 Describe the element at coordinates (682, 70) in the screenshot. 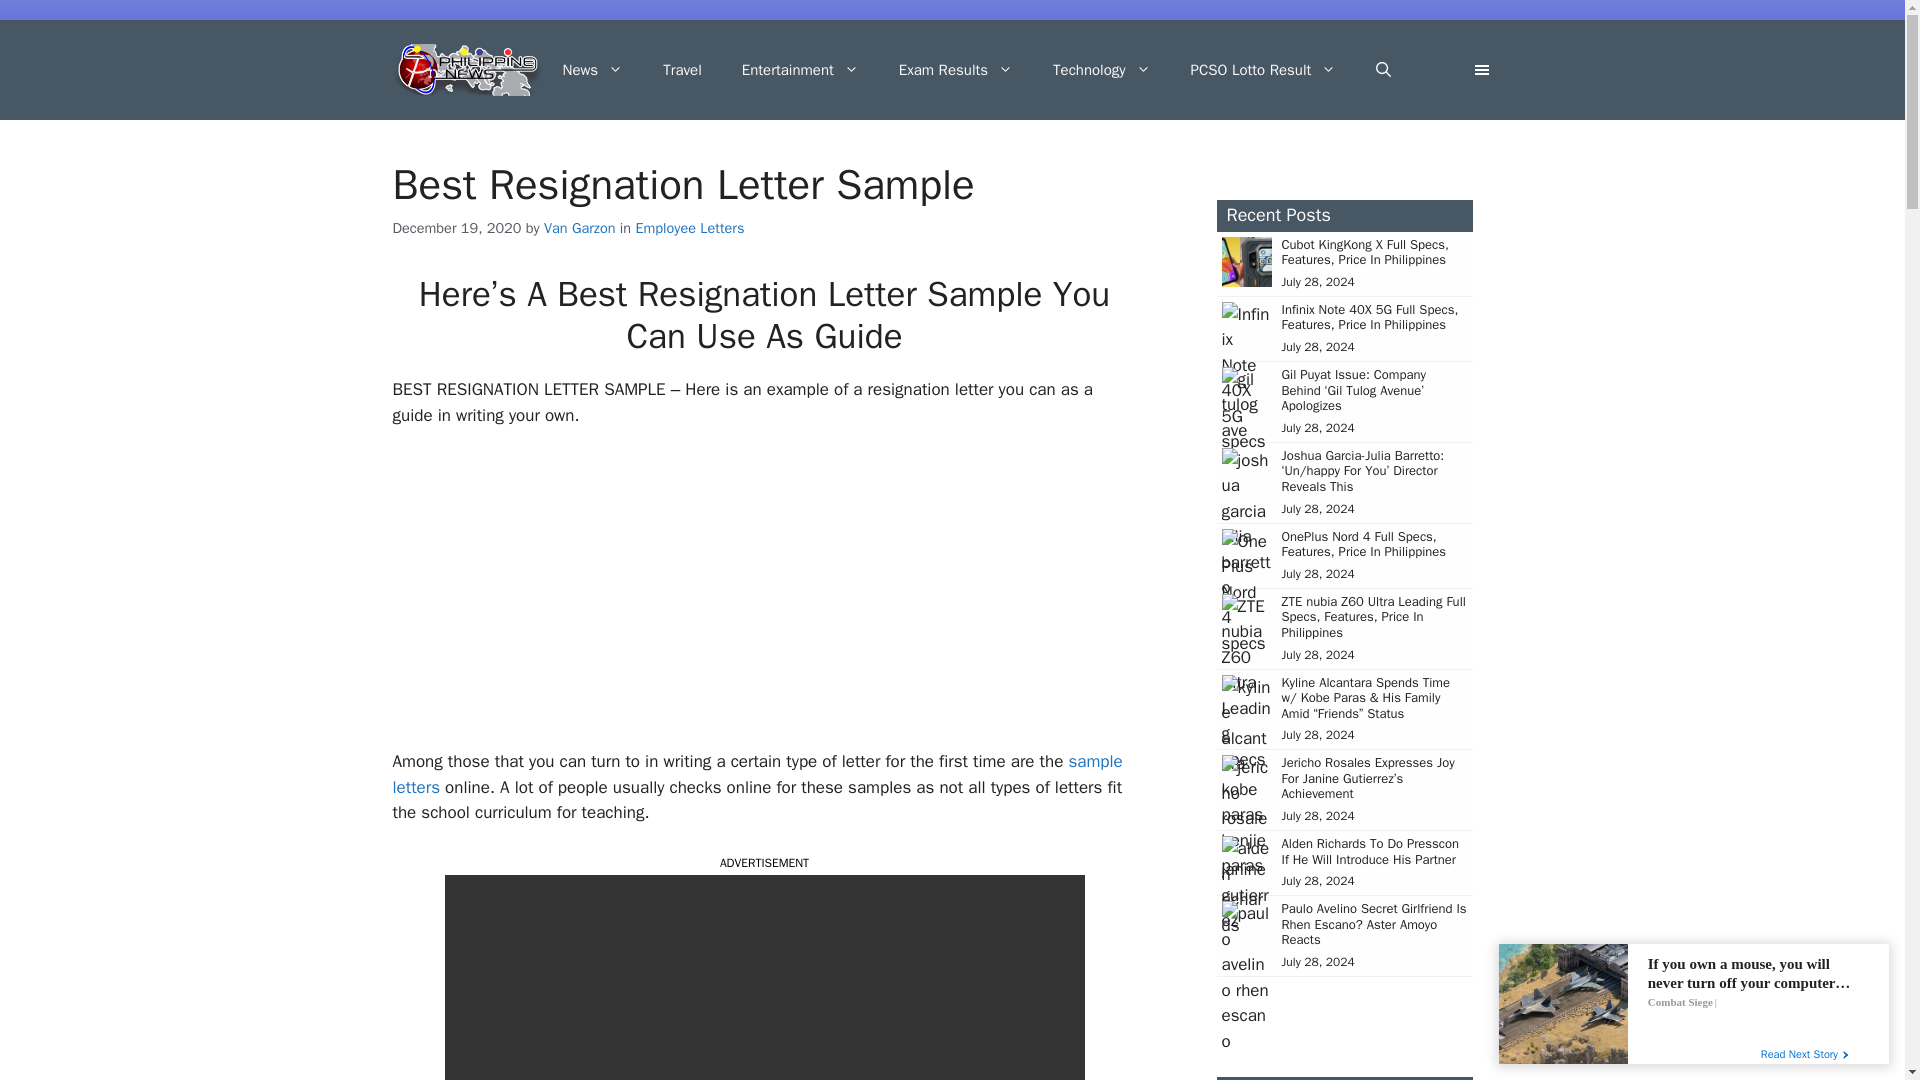

I see `Travel` at that location.